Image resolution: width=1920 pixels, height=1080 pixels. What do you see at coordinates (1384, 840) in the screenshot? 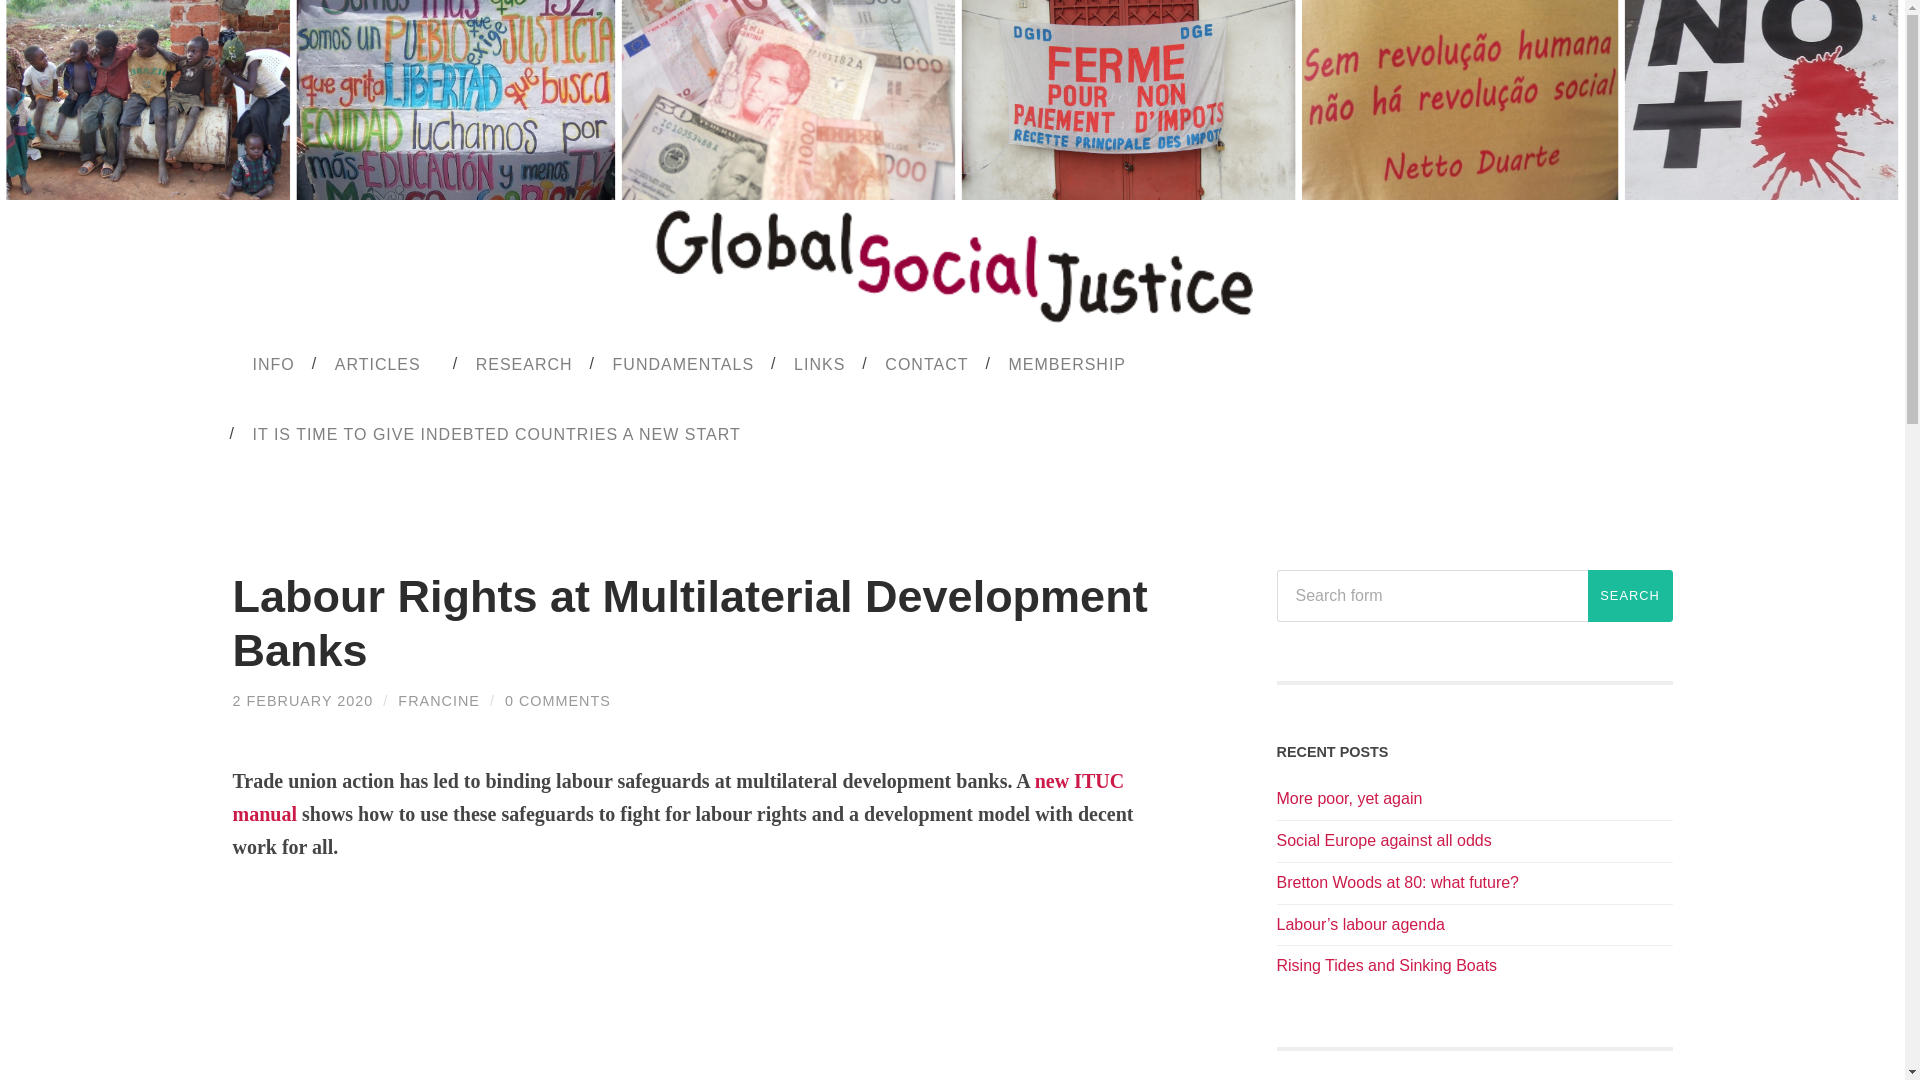
I see `Social Europe against all odds` at bounding box center [1384, 840].